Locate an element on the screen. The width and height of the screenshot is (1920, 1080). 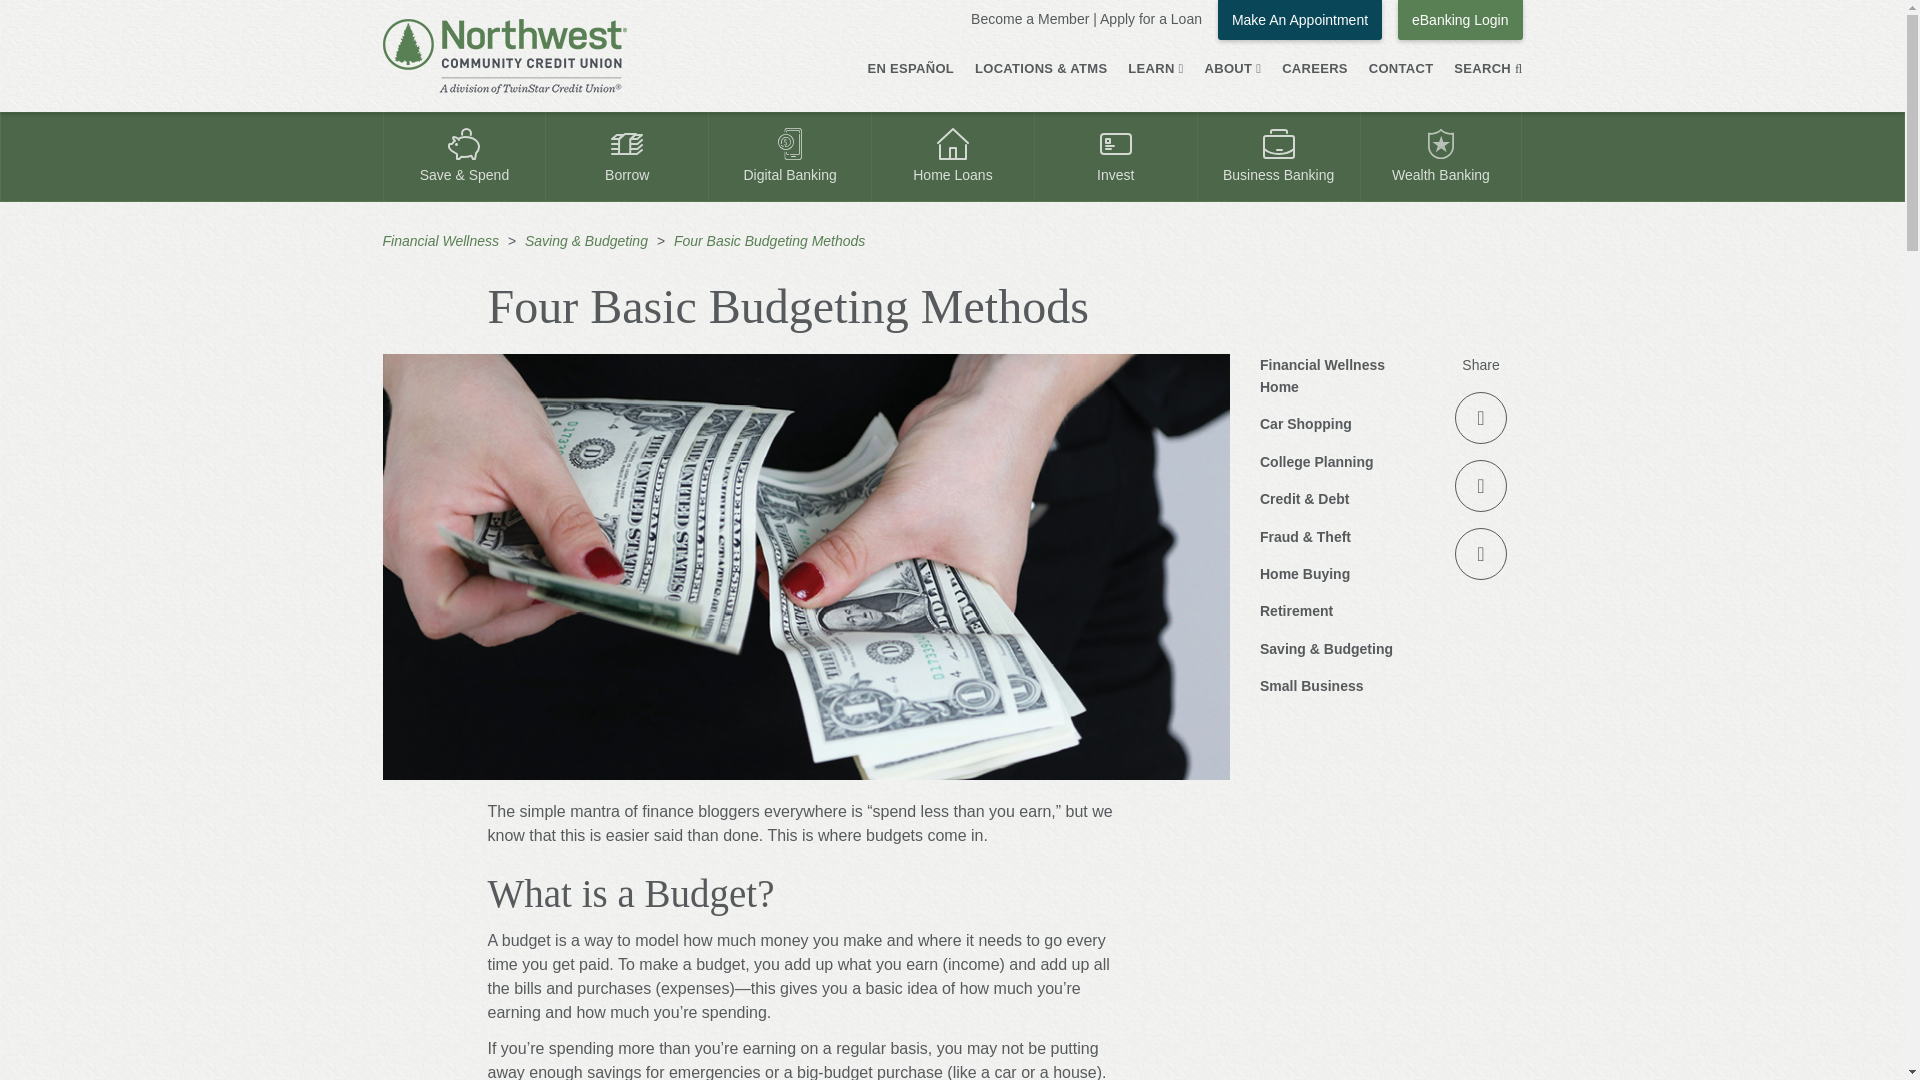
Make An Appointment is located at coordinates (1300, 20).